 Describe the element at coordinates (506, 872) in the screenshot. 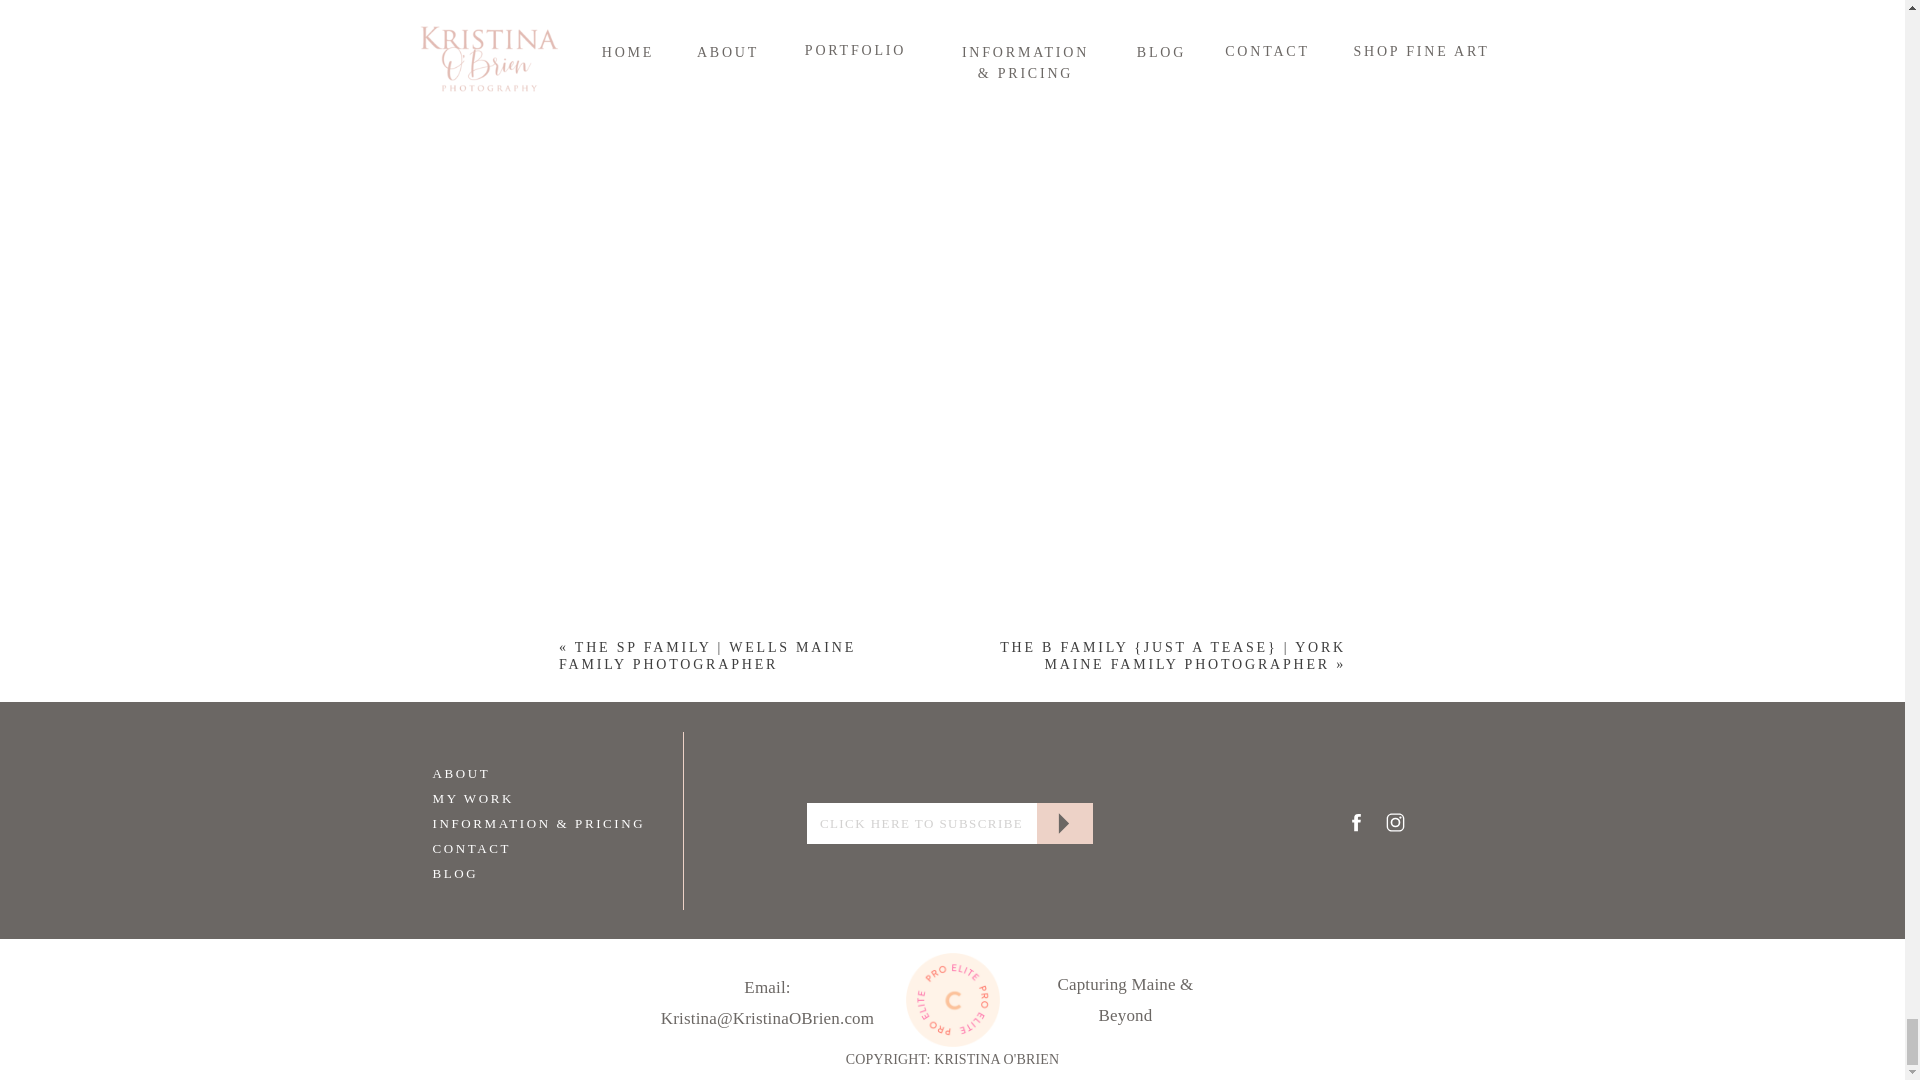

I see `BLOG` at that location.